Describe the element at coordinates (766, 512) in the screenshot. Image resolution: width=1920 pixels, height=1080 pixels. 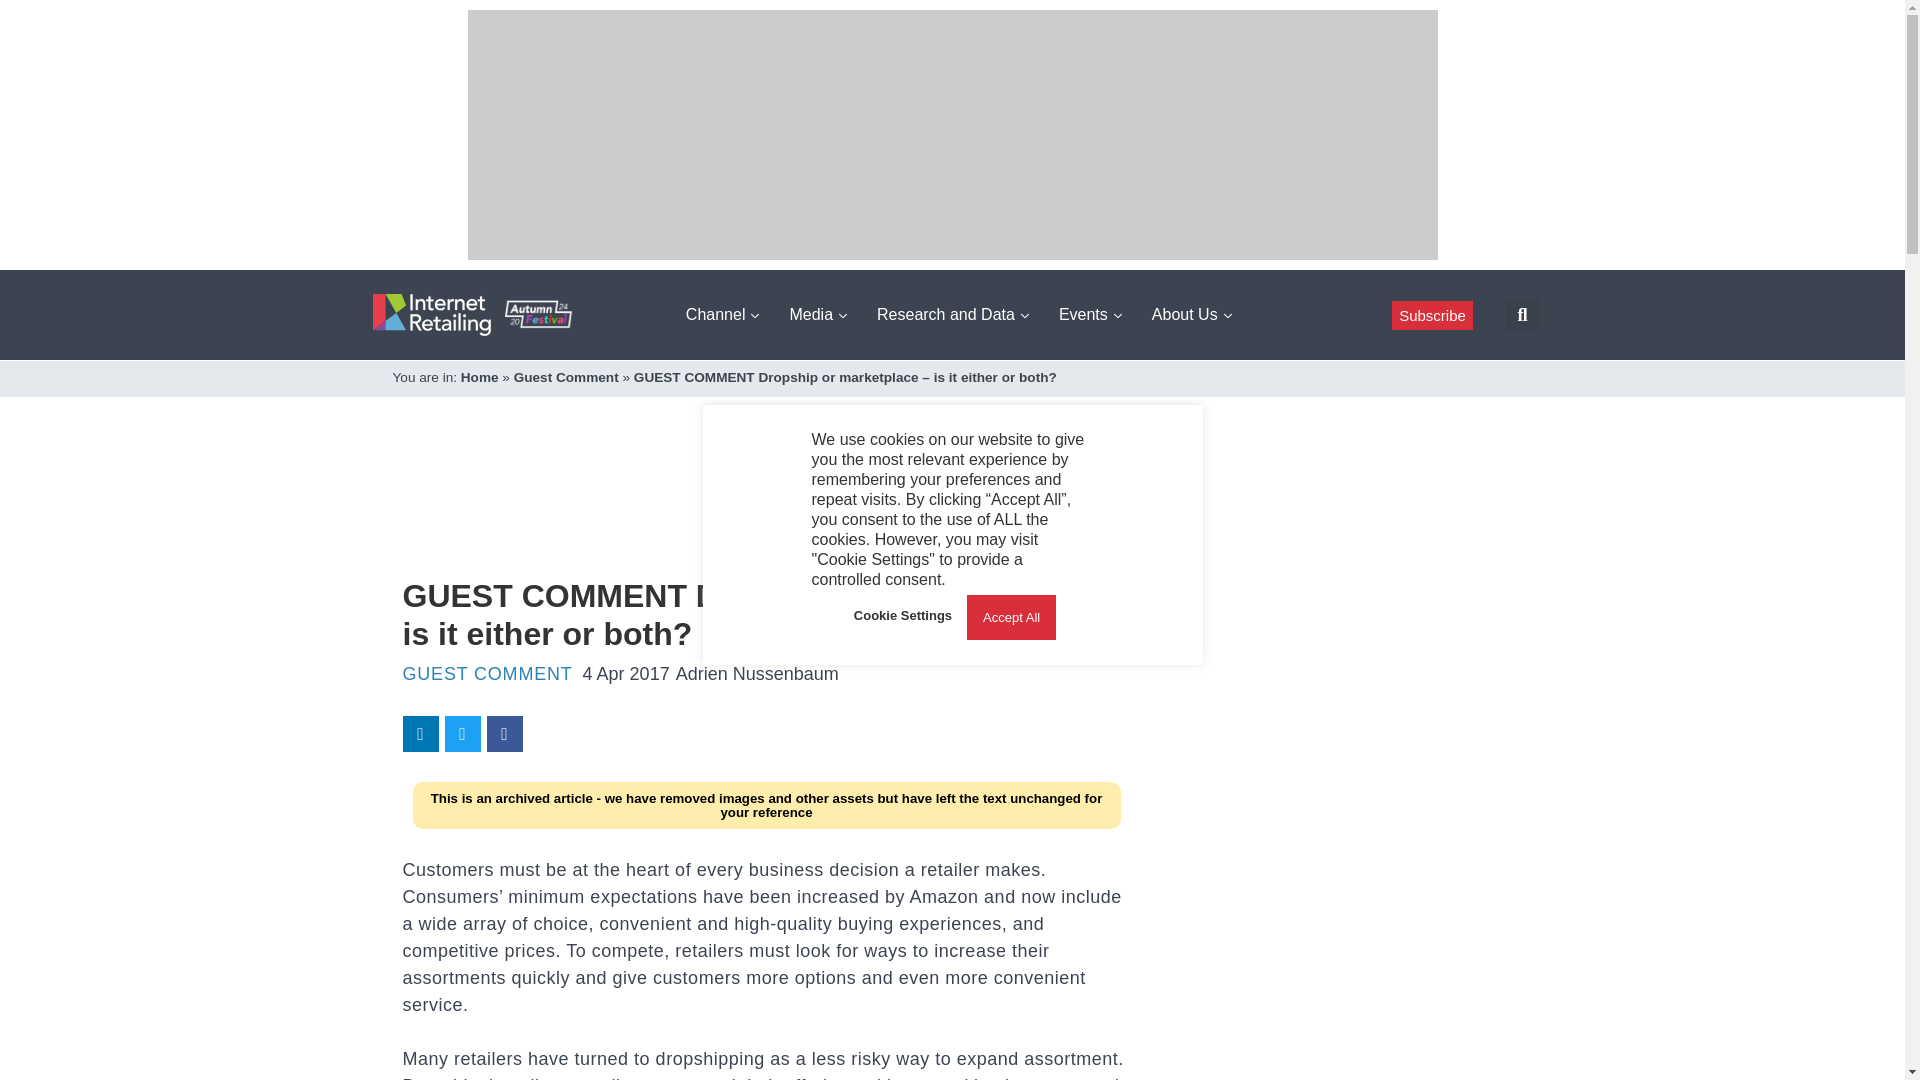
I see `3rd party ad content` at that location.